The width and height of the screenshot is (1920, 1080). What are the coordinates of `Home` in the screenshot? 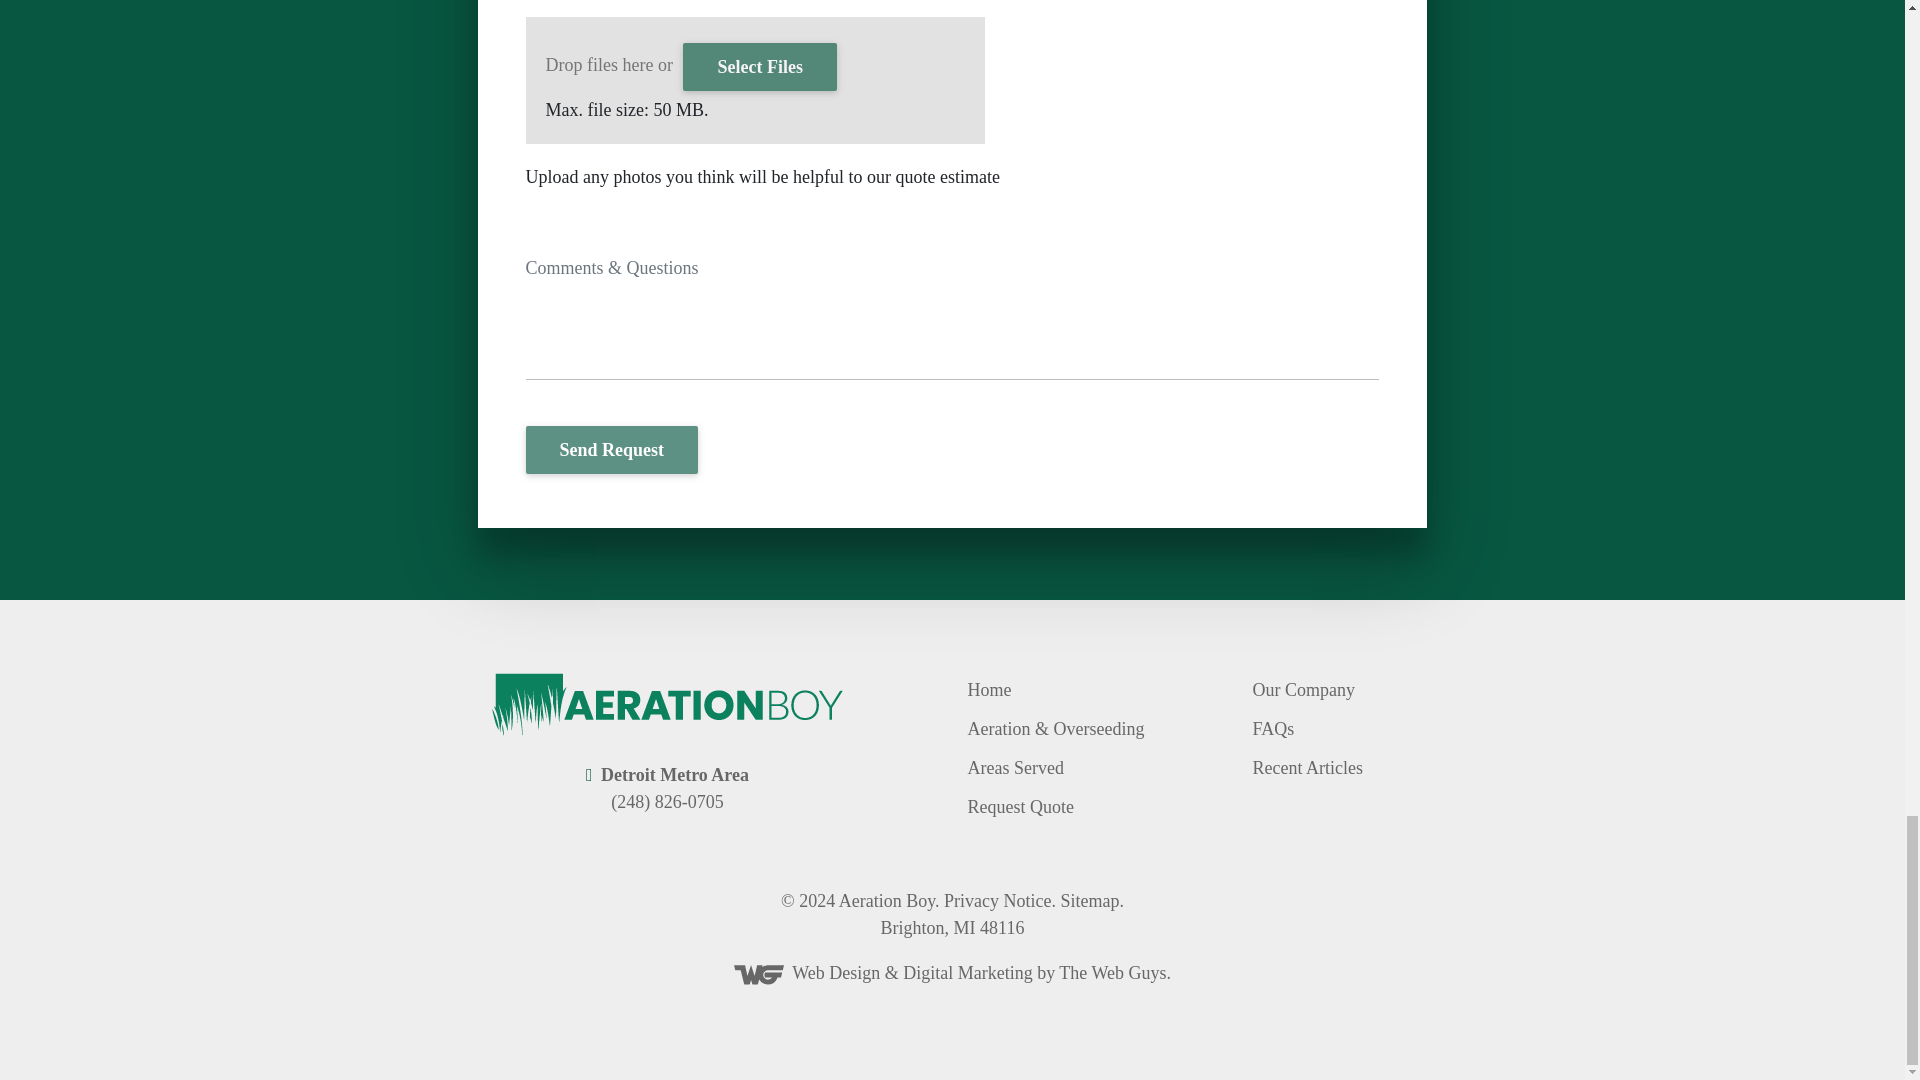 It's located at (989, 690).